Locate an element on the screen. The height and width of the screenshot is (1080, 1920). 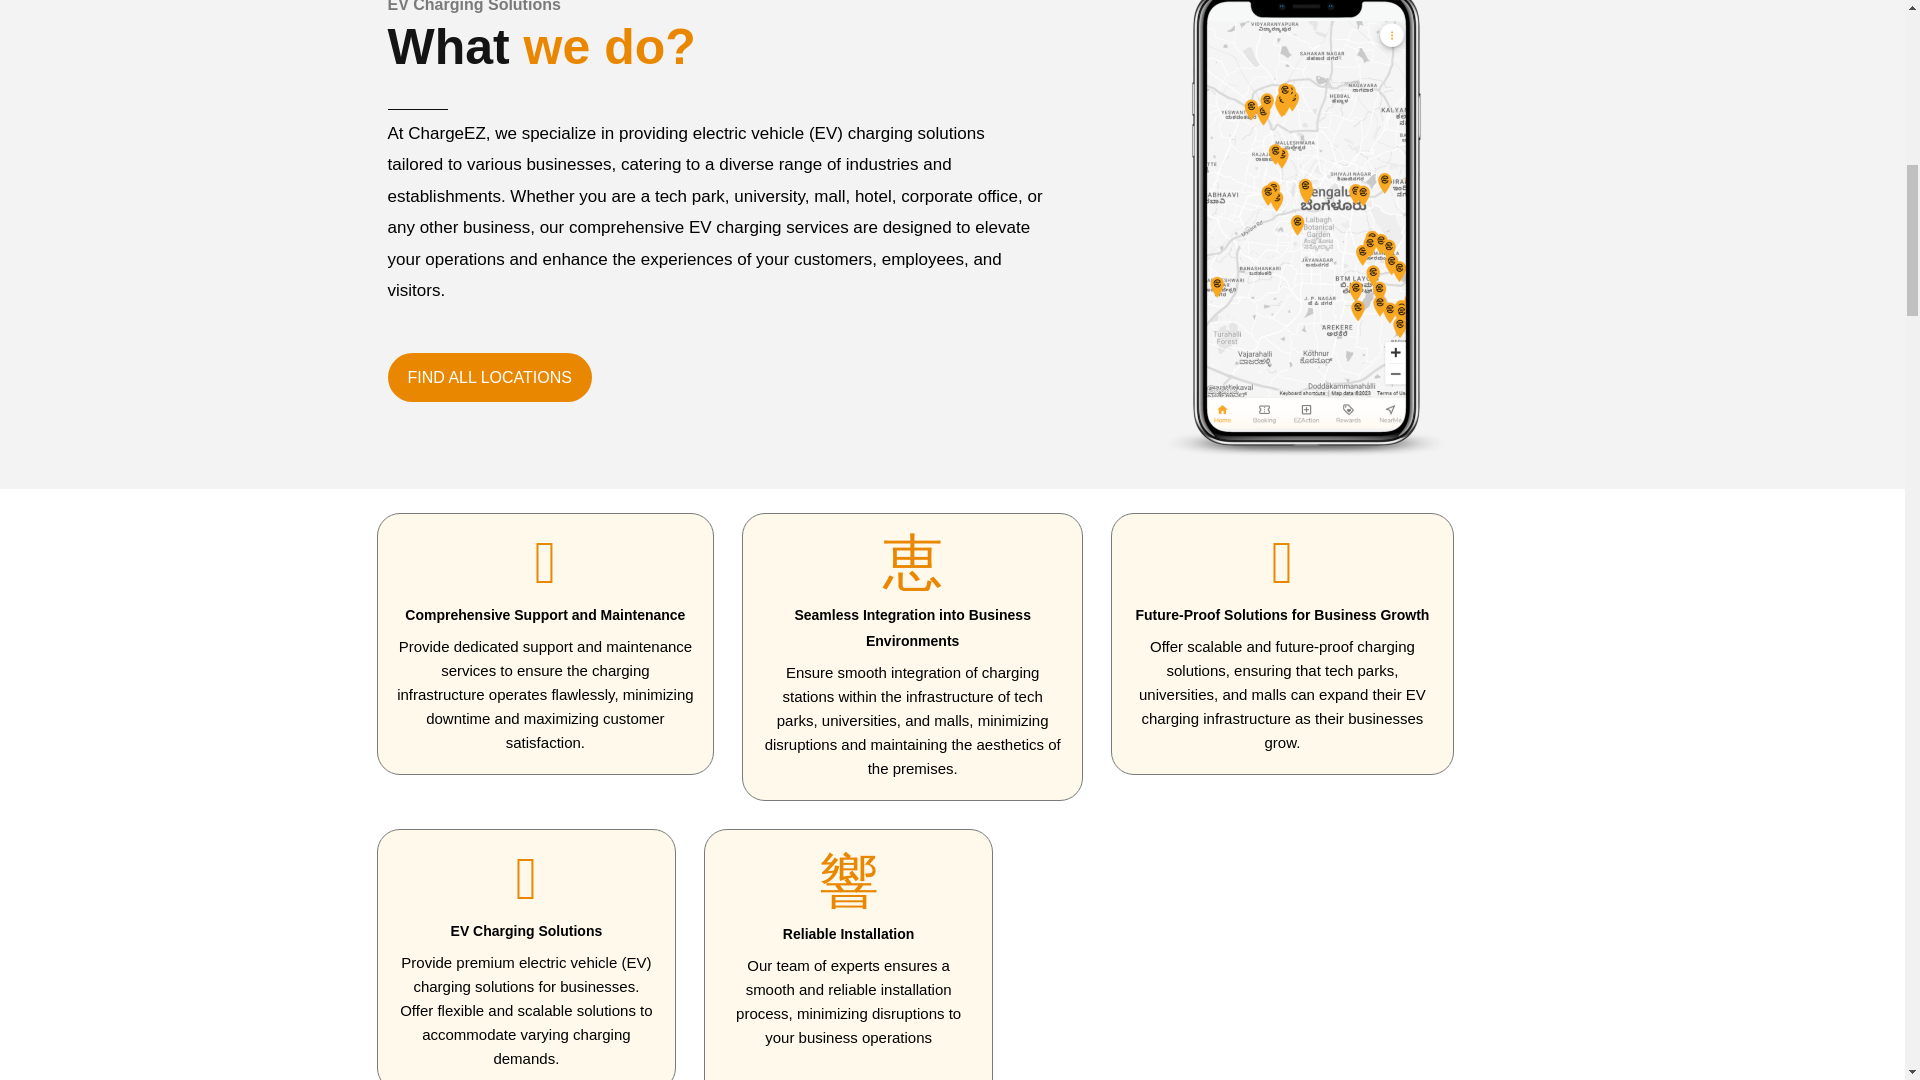
Future-Proof Solutions for Business Growth is located at coordinates (1281, 614).